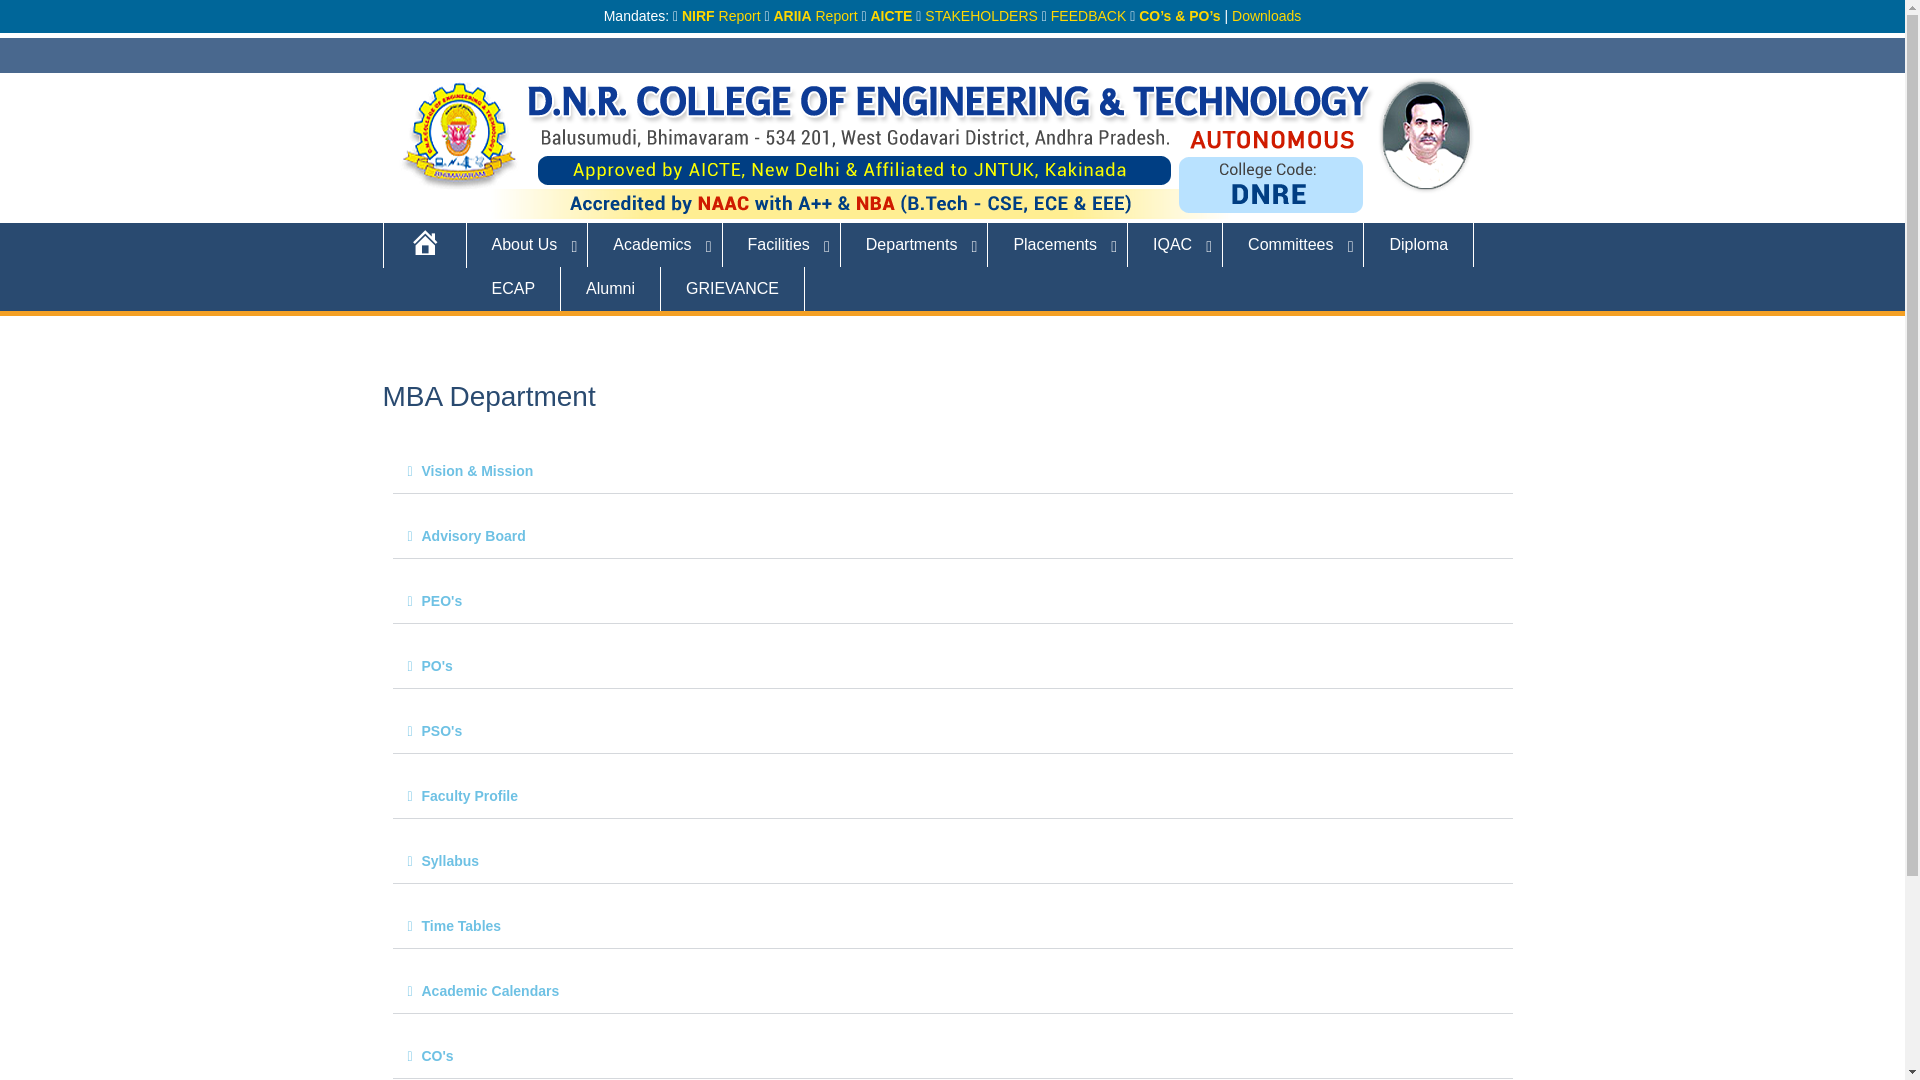 The image size is (1920, 1080). I want to click on NIRF Report, so click(720, 15).